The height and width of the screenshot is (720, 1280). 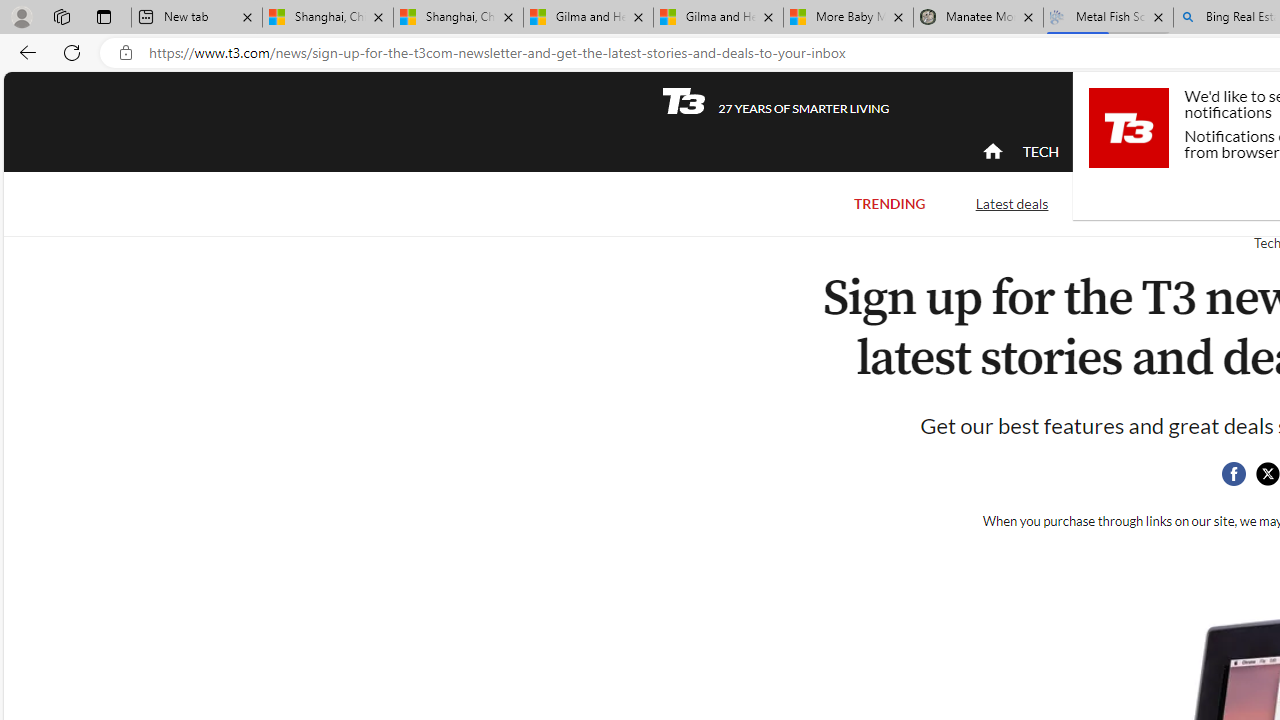 What do you see at coordinates (990, 152) in the screenshot?
I see `Class: navigation__item` at bounding box center [990, 152].